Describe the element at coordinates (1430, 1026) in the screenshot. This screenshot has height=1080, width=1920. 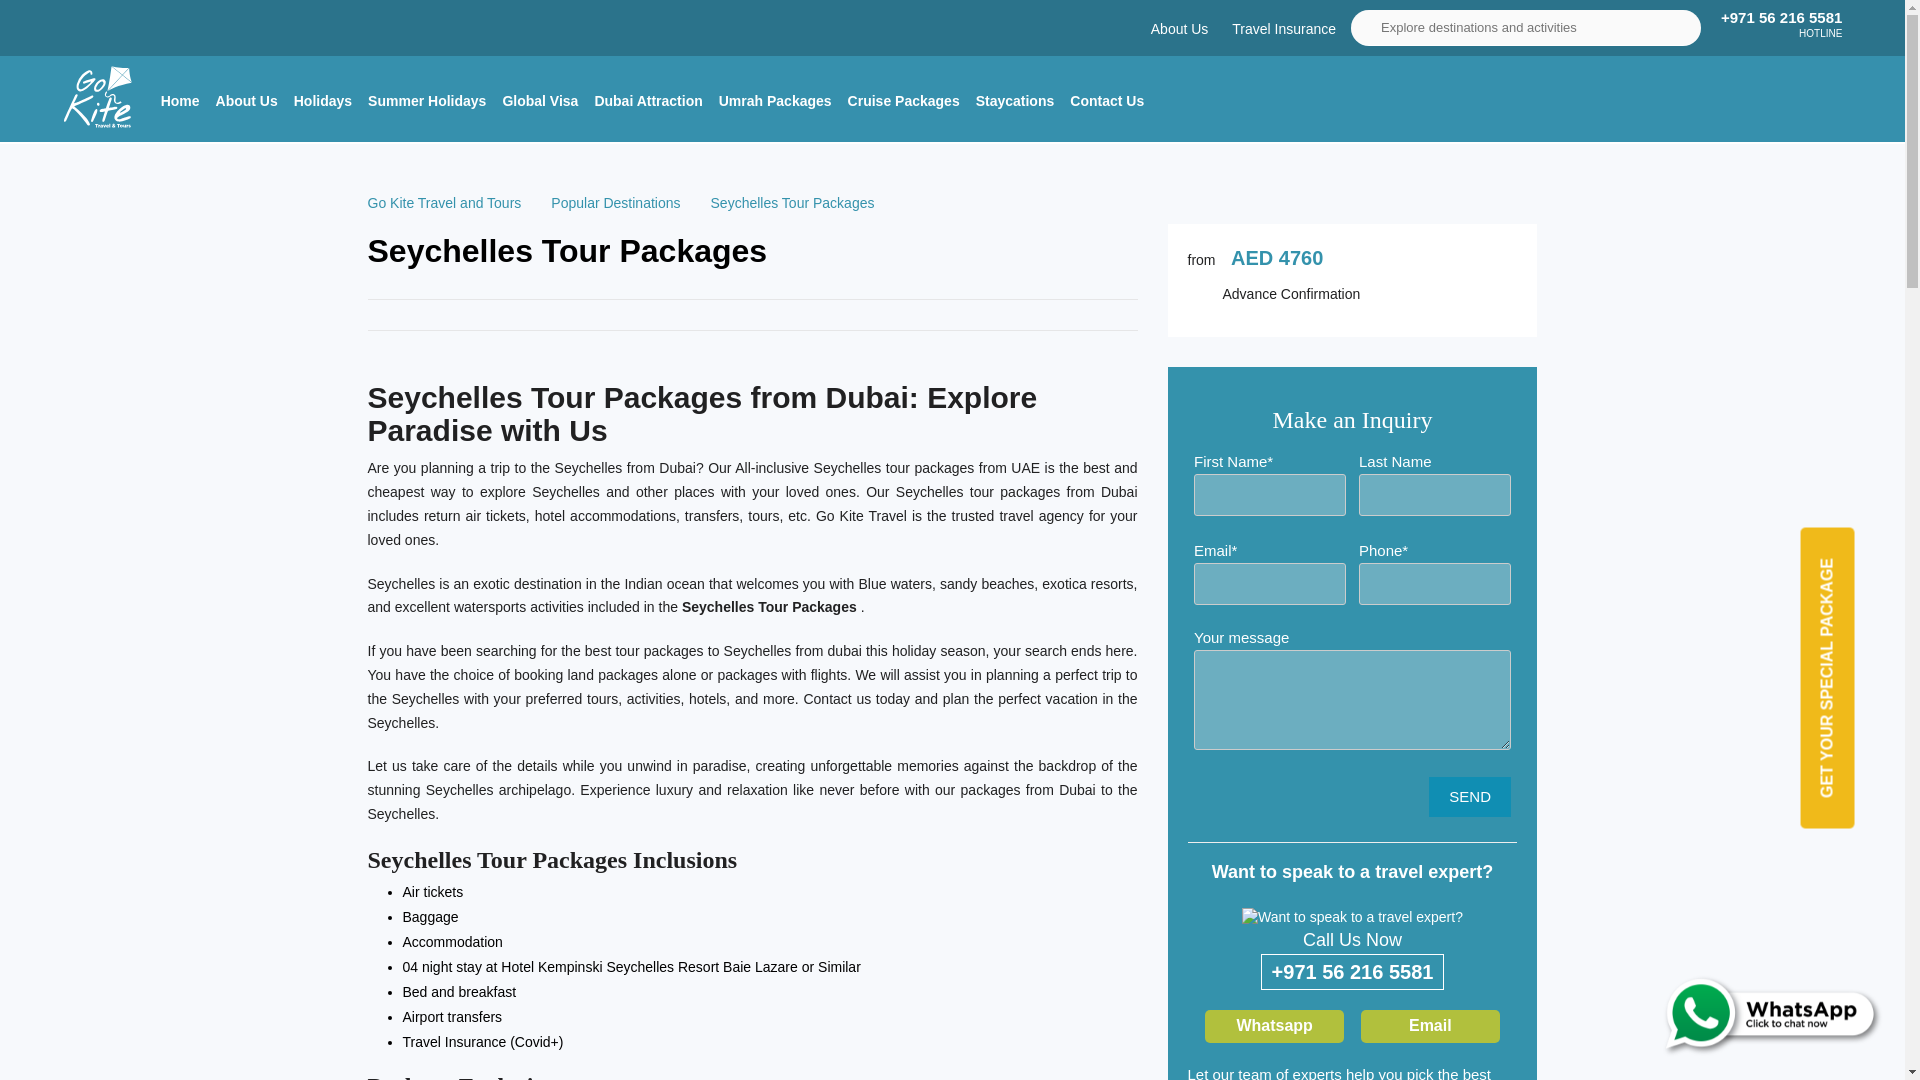
I see `Email` at that location.